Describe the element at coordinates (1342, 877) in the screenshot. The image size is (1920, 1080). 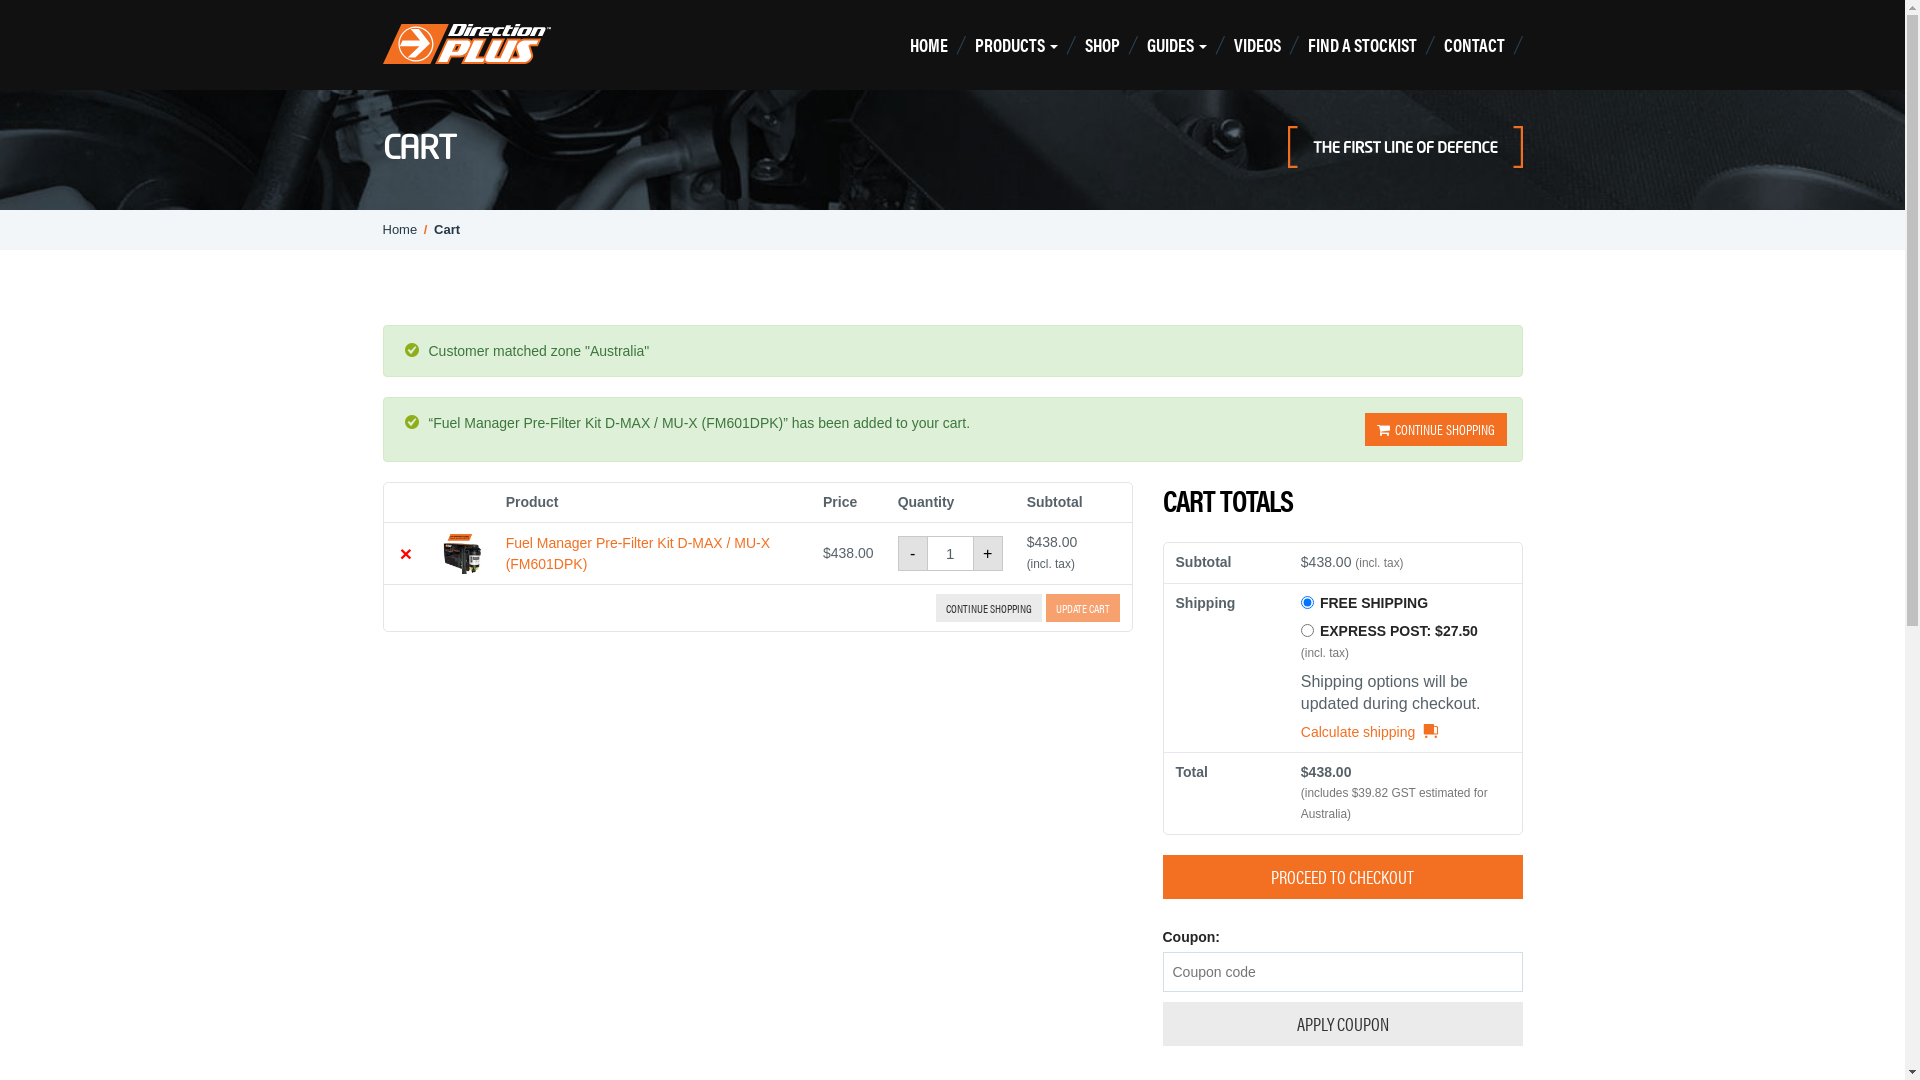
I see `PROCEED TO CHECKOUT` at that location.